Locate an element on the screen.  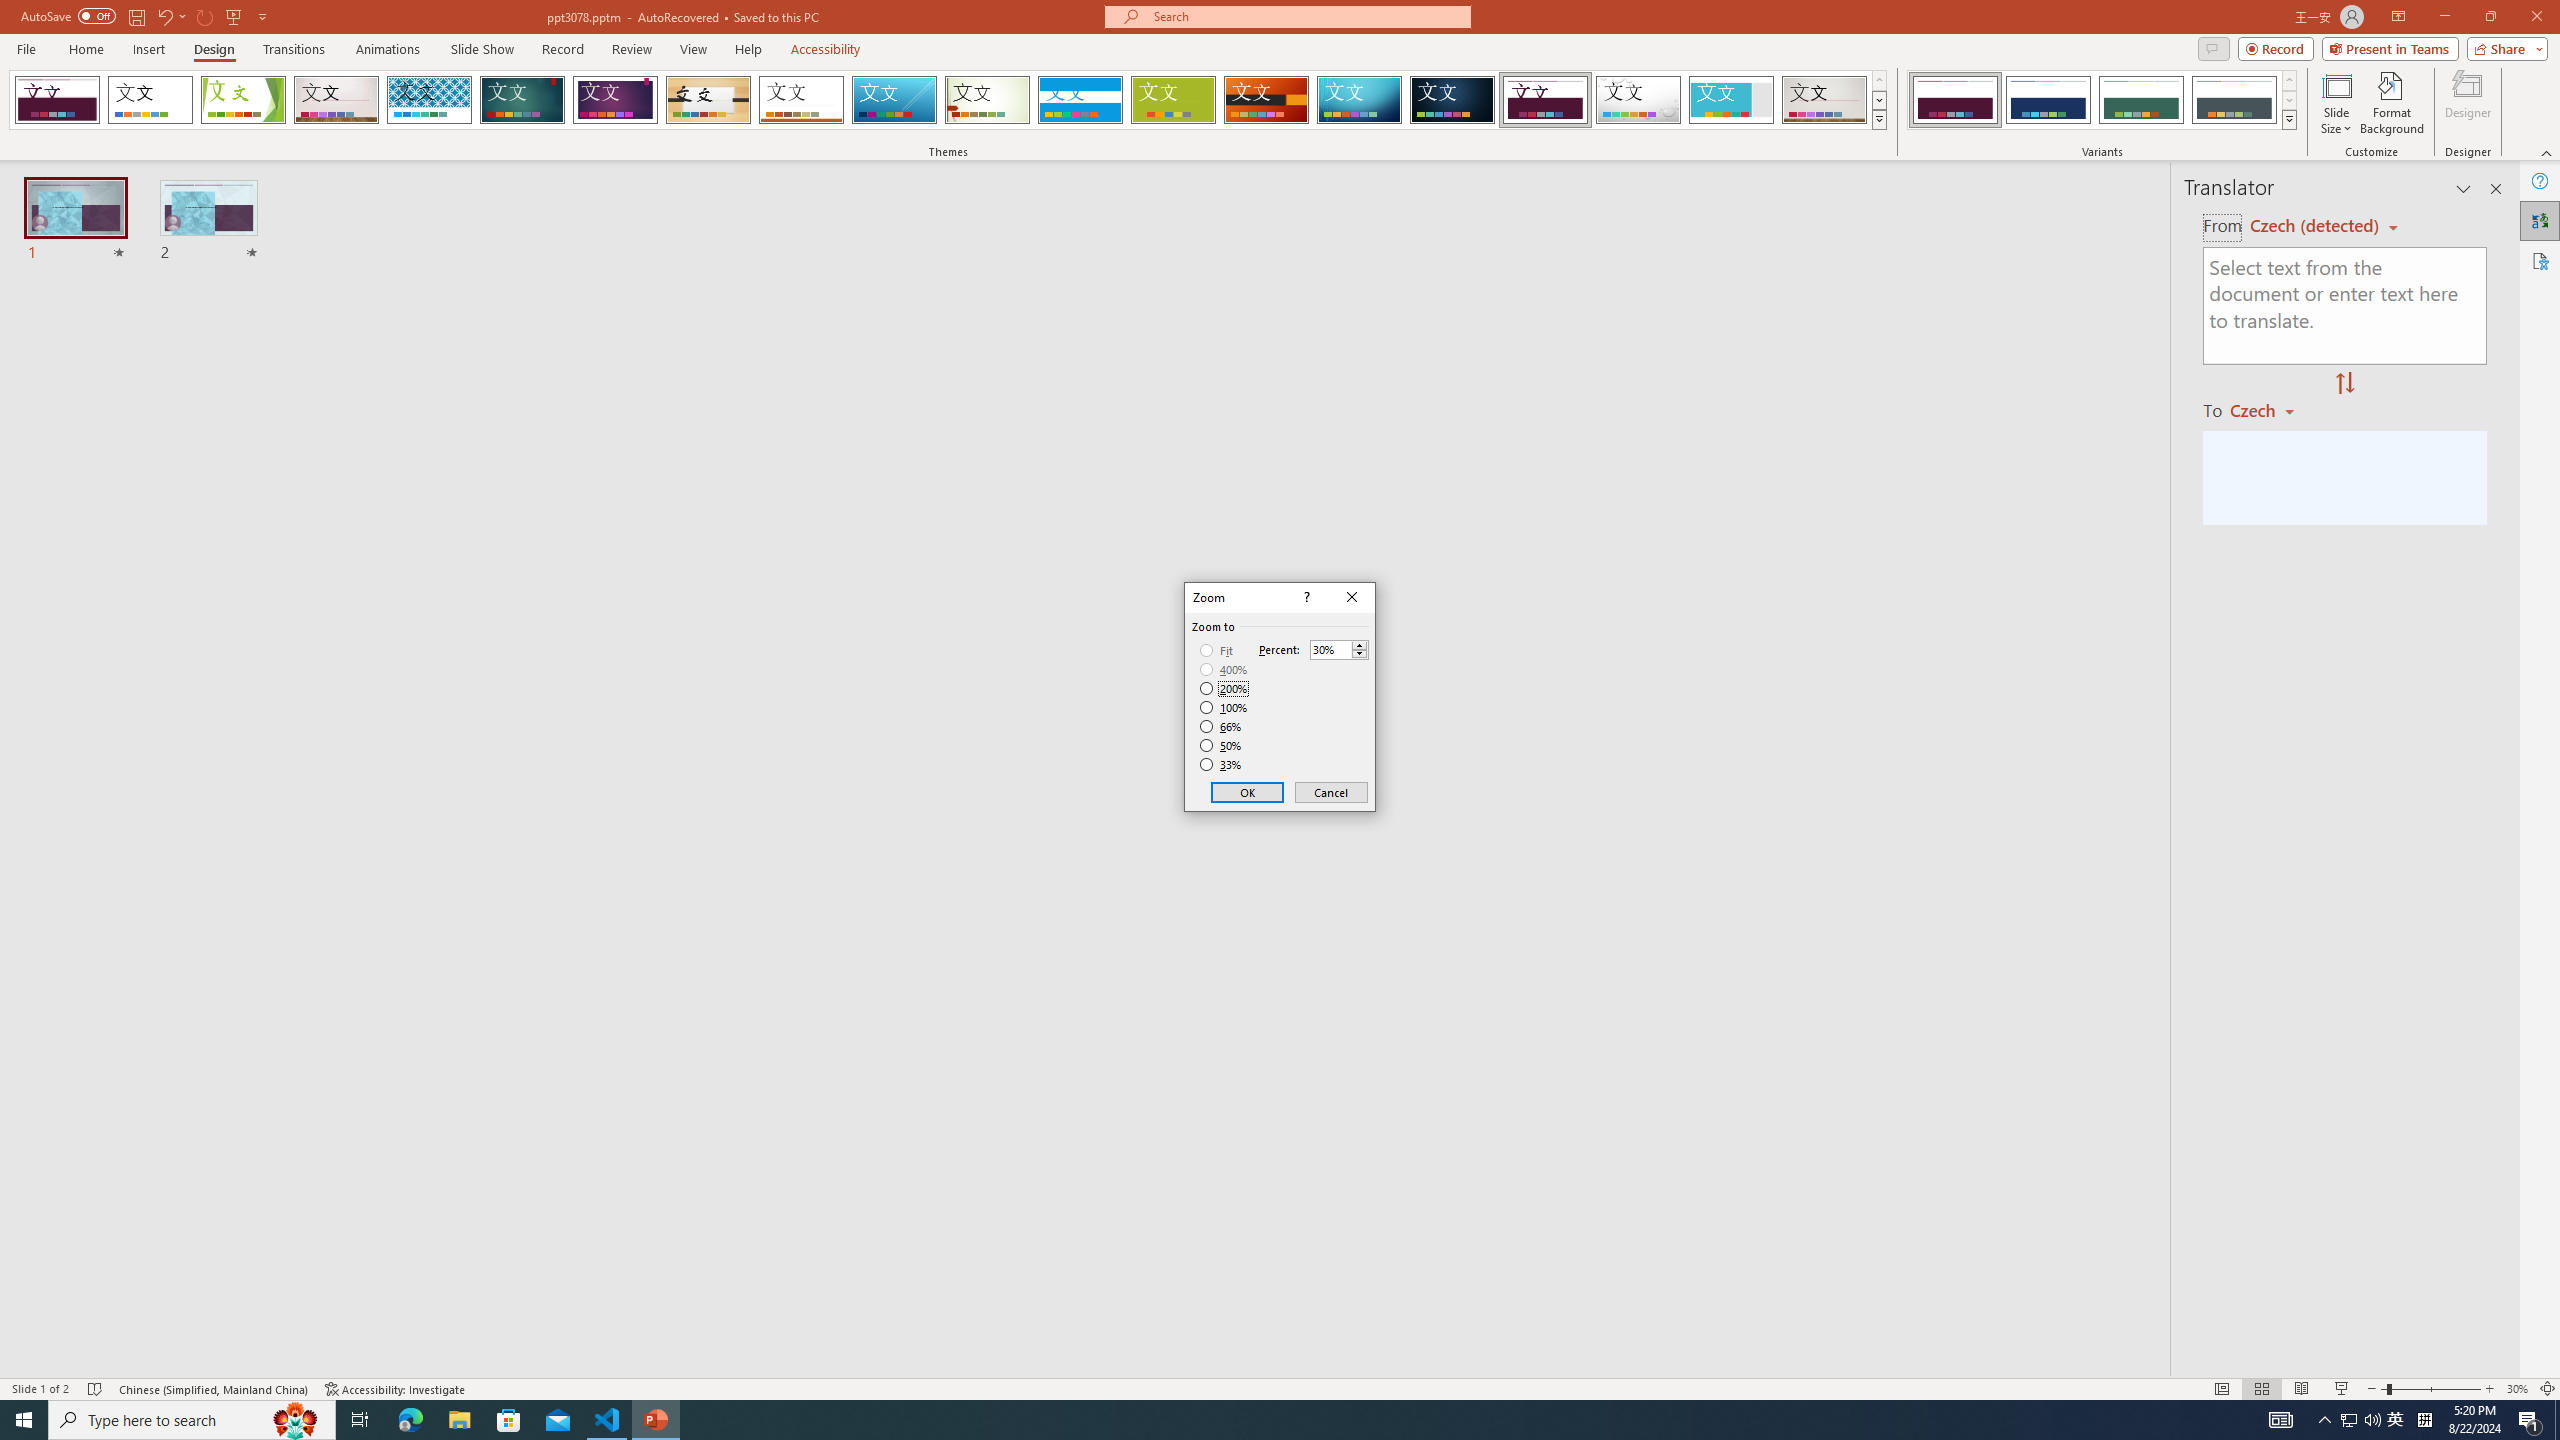
Frame is located at coordinates (1732, 100).